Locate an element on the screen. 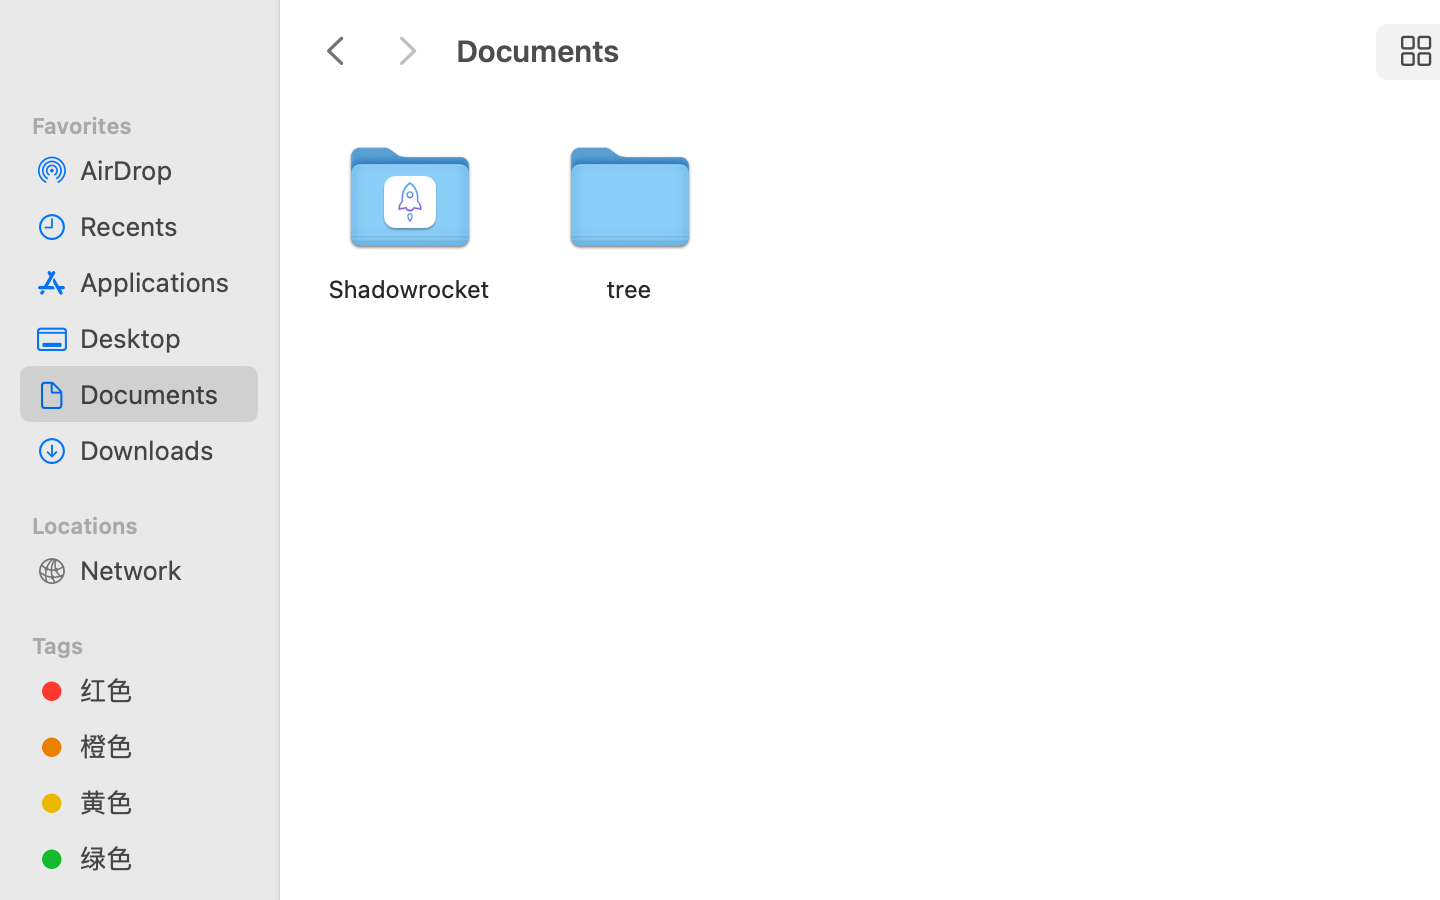  Favorites is located at coordinates (151, 123).